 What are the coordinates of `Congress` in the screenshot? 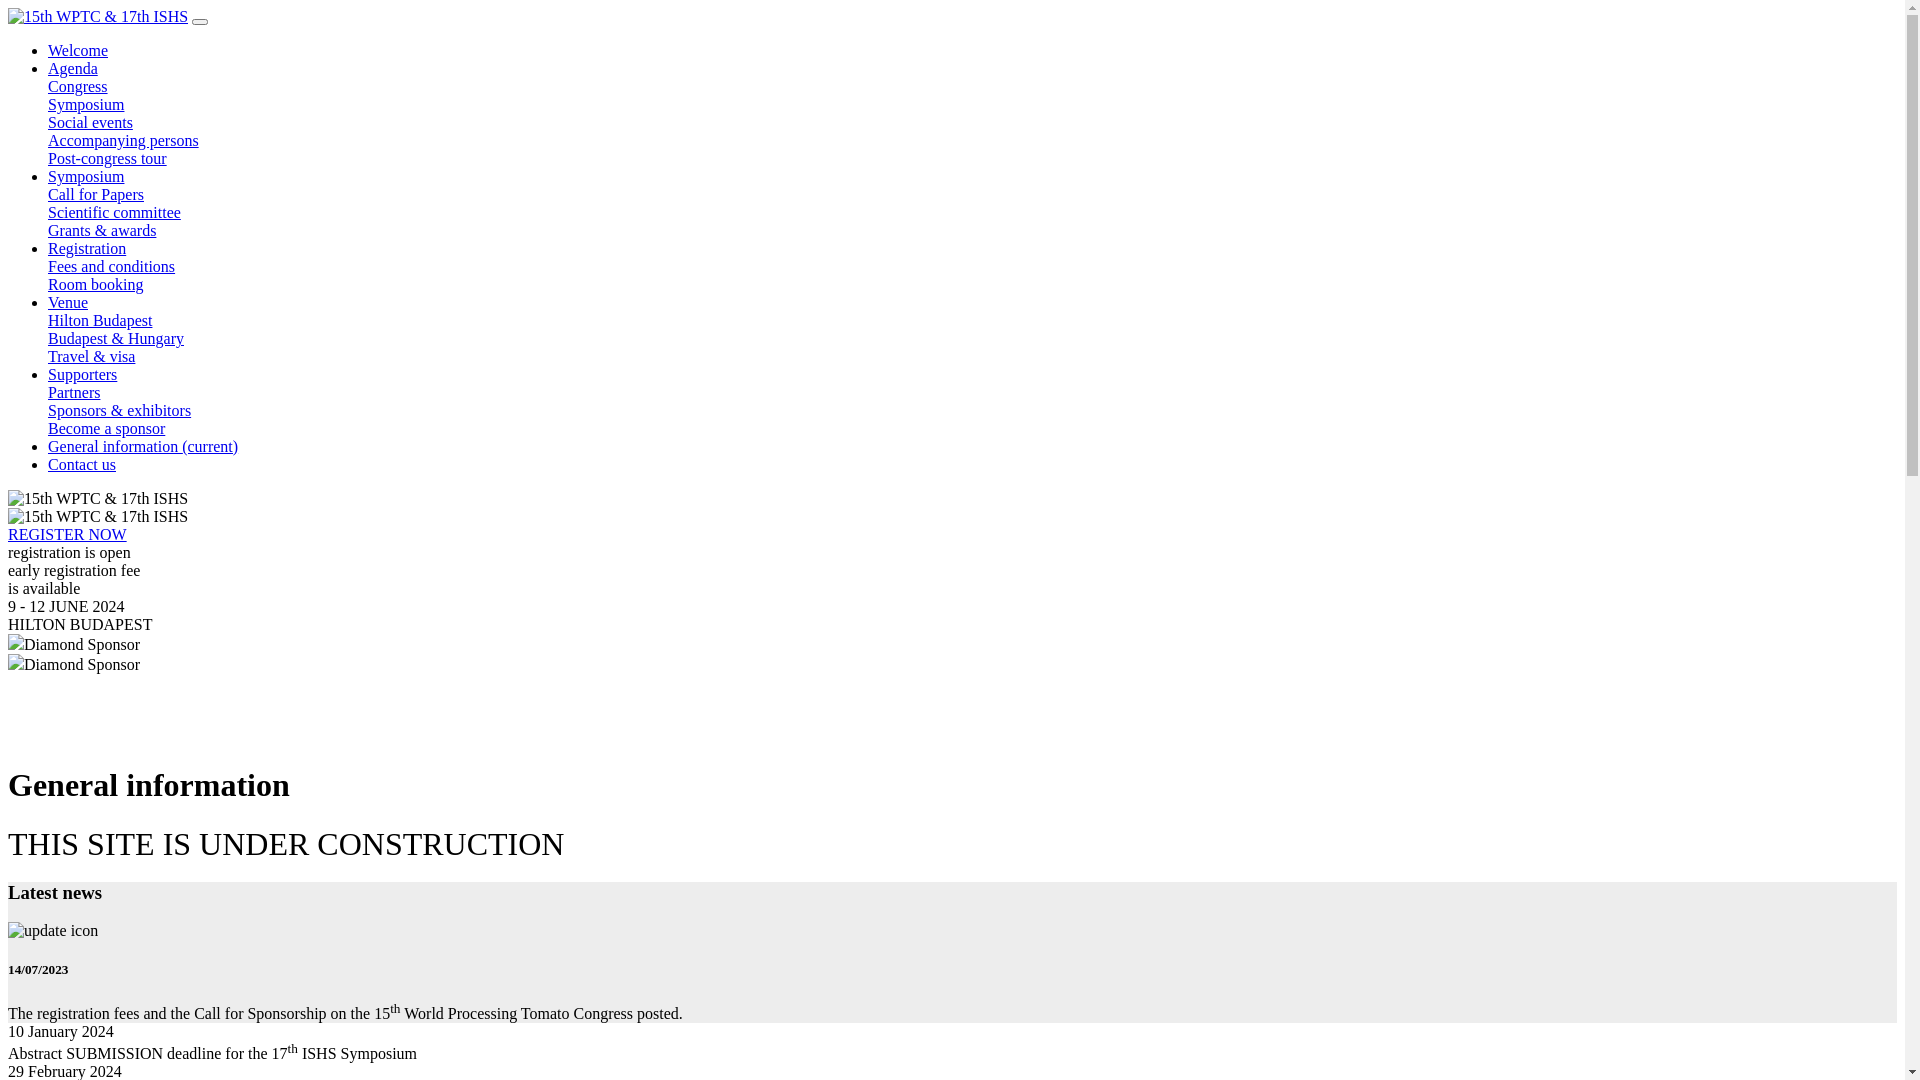 It's located at (78, 86).